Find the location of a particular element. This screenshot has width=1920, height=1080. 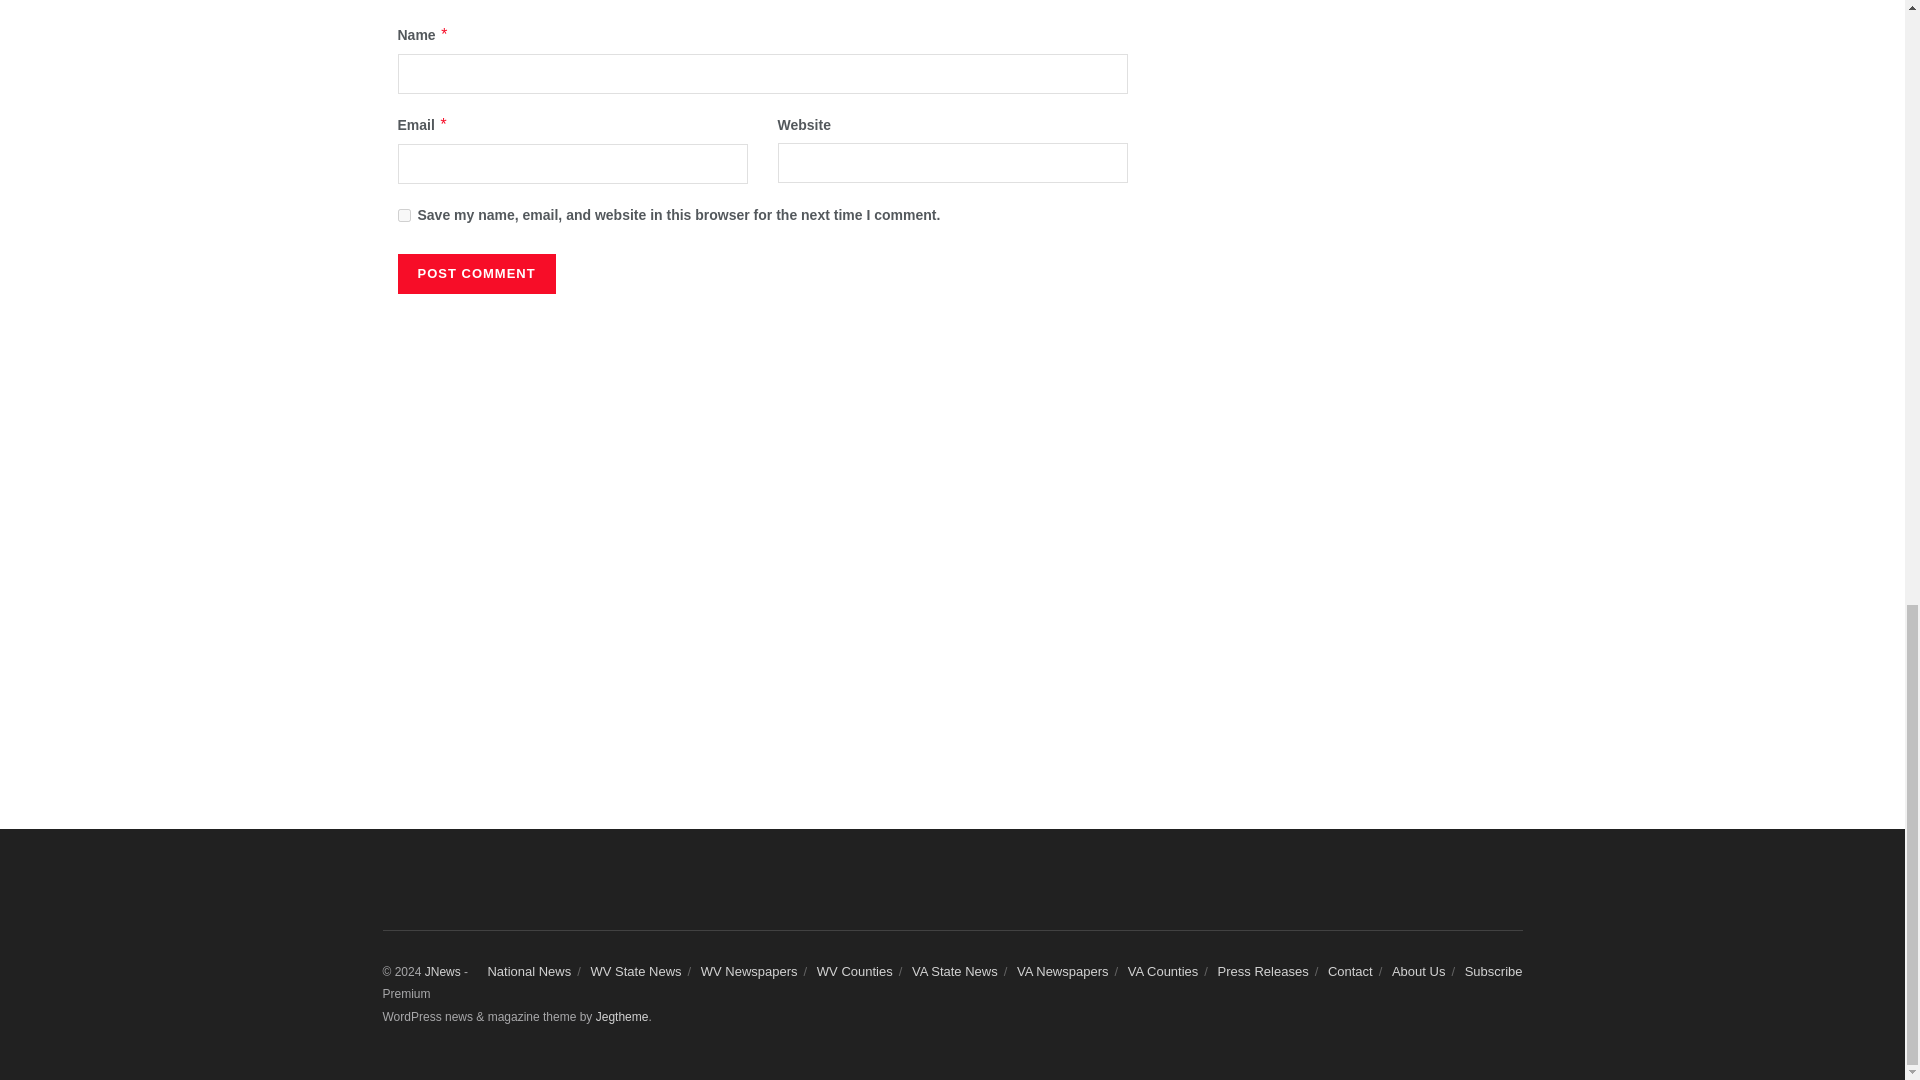

Post Comment is located at coordinates (476, 273).